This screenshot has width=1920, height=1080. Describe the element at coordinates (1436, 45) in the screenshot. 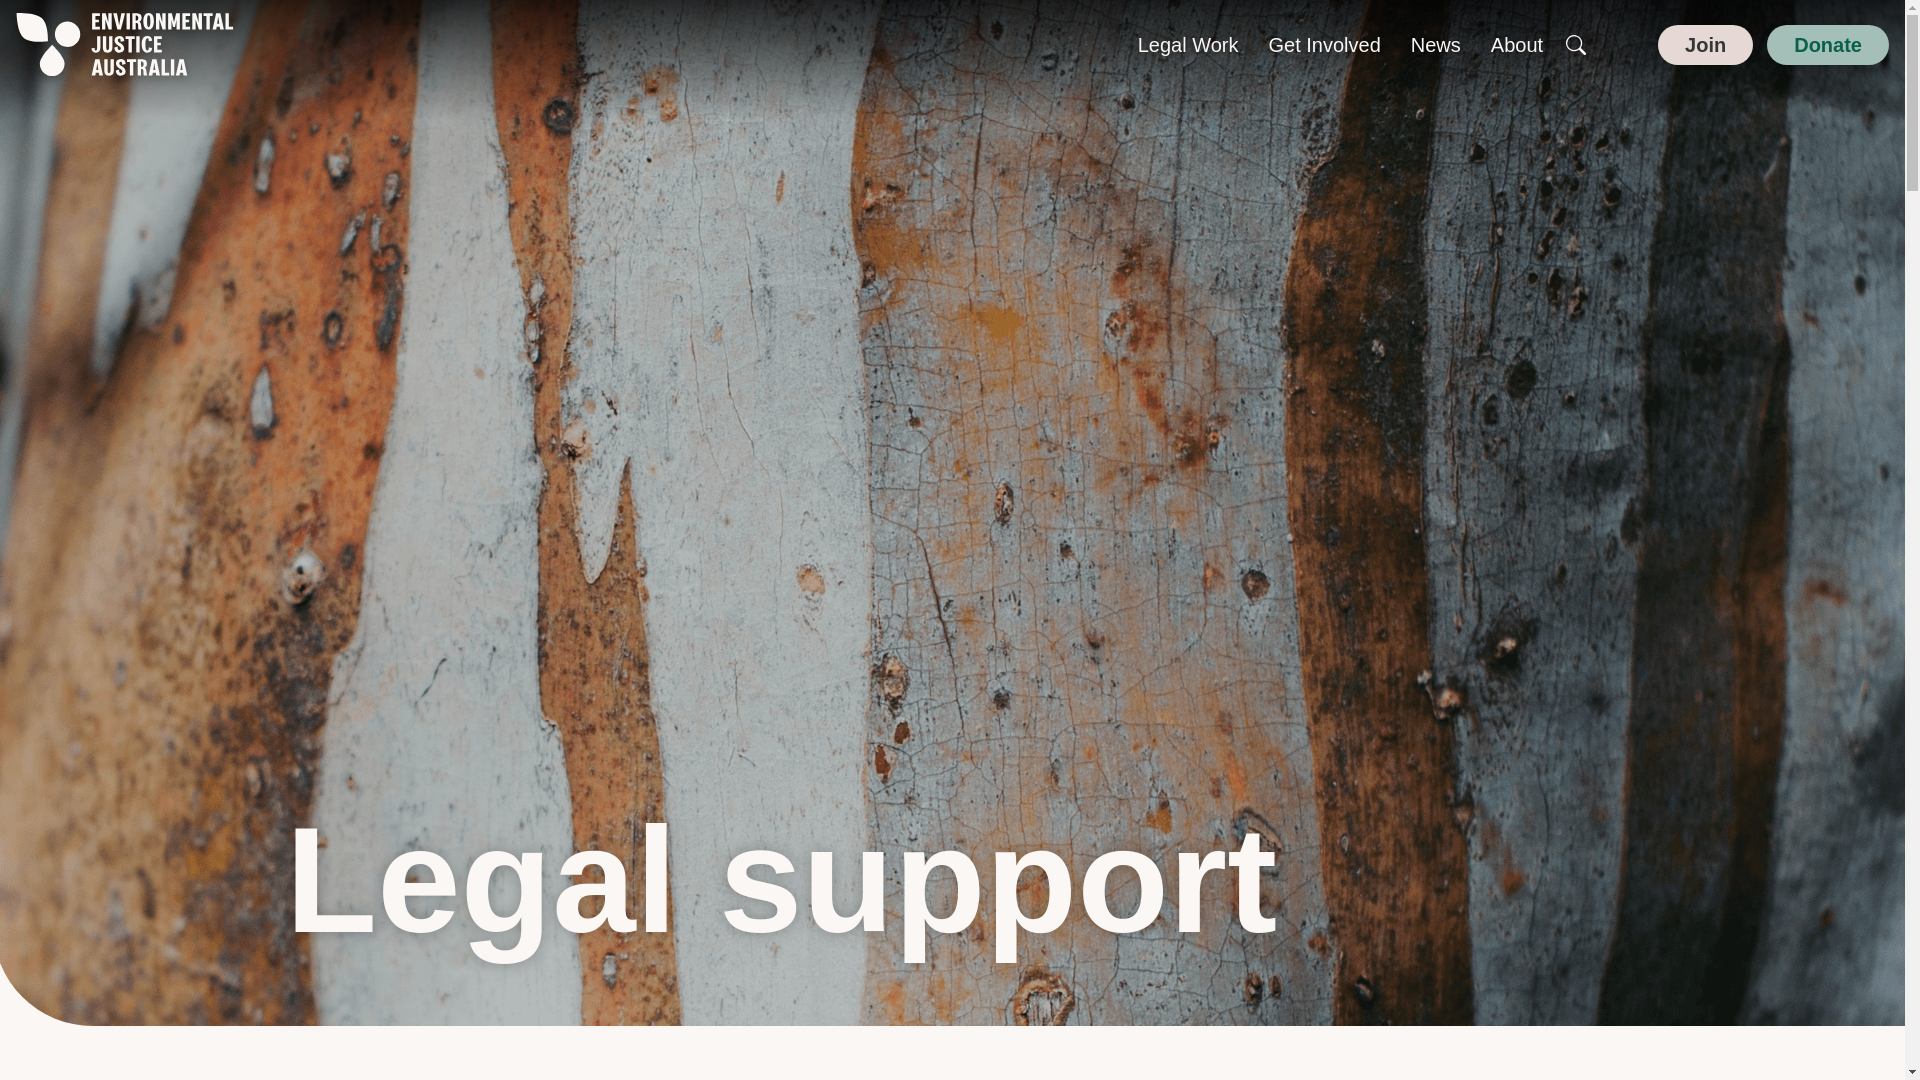

I see `News` at that location.